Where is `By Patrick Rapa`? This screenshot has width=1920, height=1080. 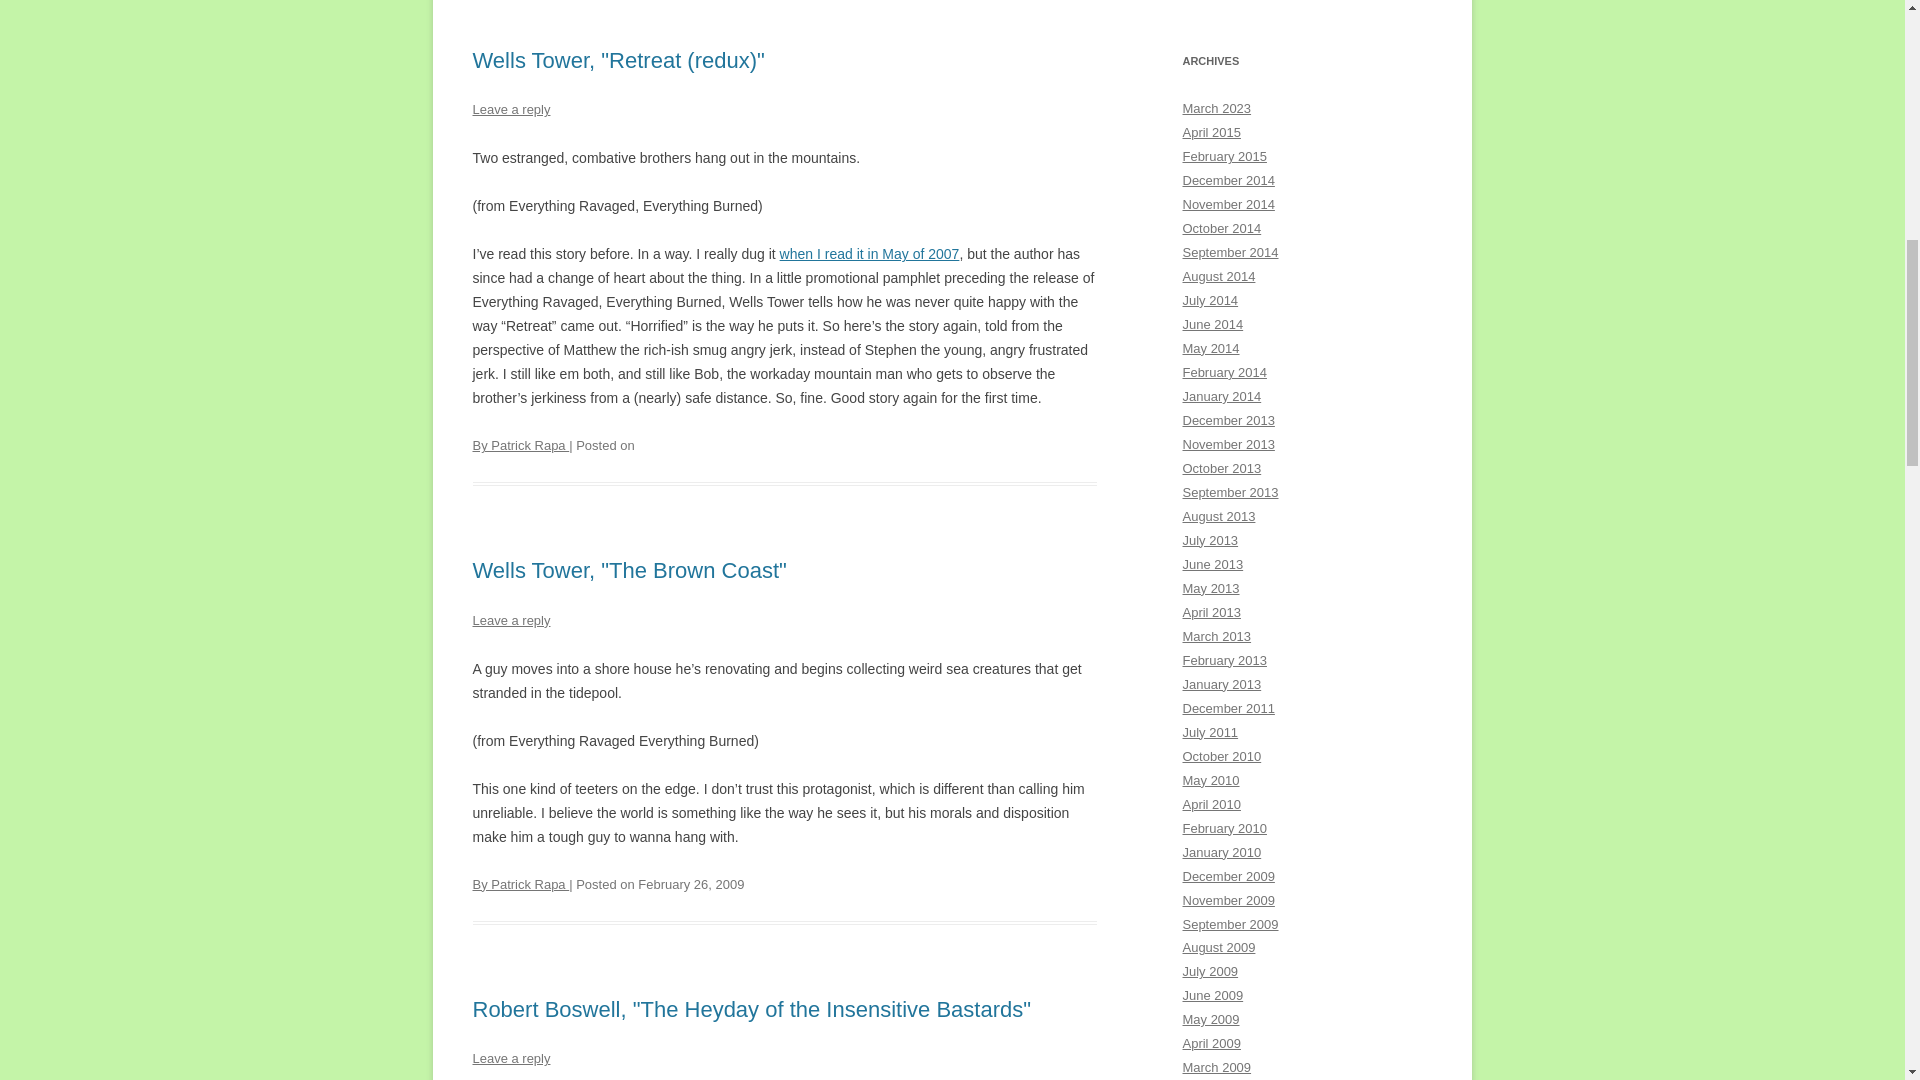 By Patrick Rapa is located at coordinates (520, 445).